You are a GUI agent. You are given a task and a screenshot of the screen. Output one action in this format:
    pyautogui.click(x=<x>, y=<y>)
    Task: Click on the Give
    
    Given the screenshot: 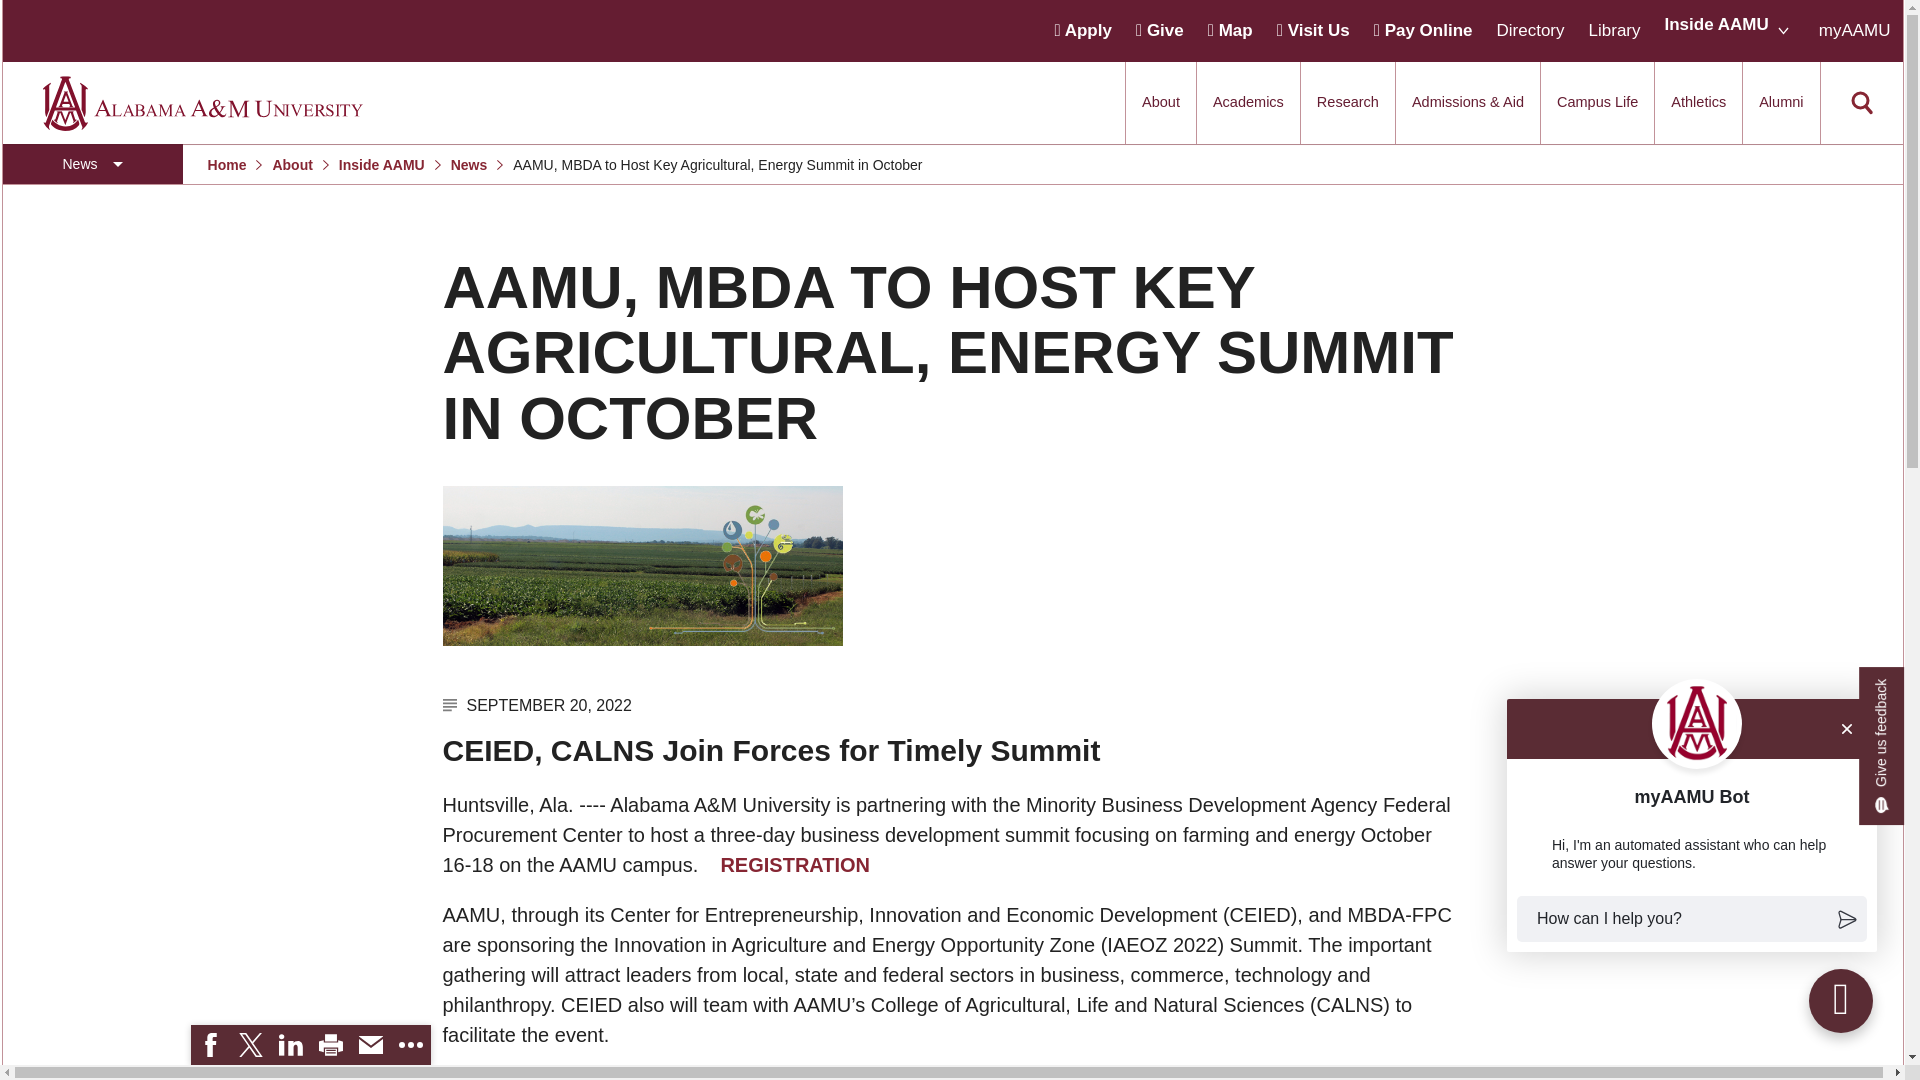 What is the action you would take?
    pyautogui.click(x=1160, y=30)
    